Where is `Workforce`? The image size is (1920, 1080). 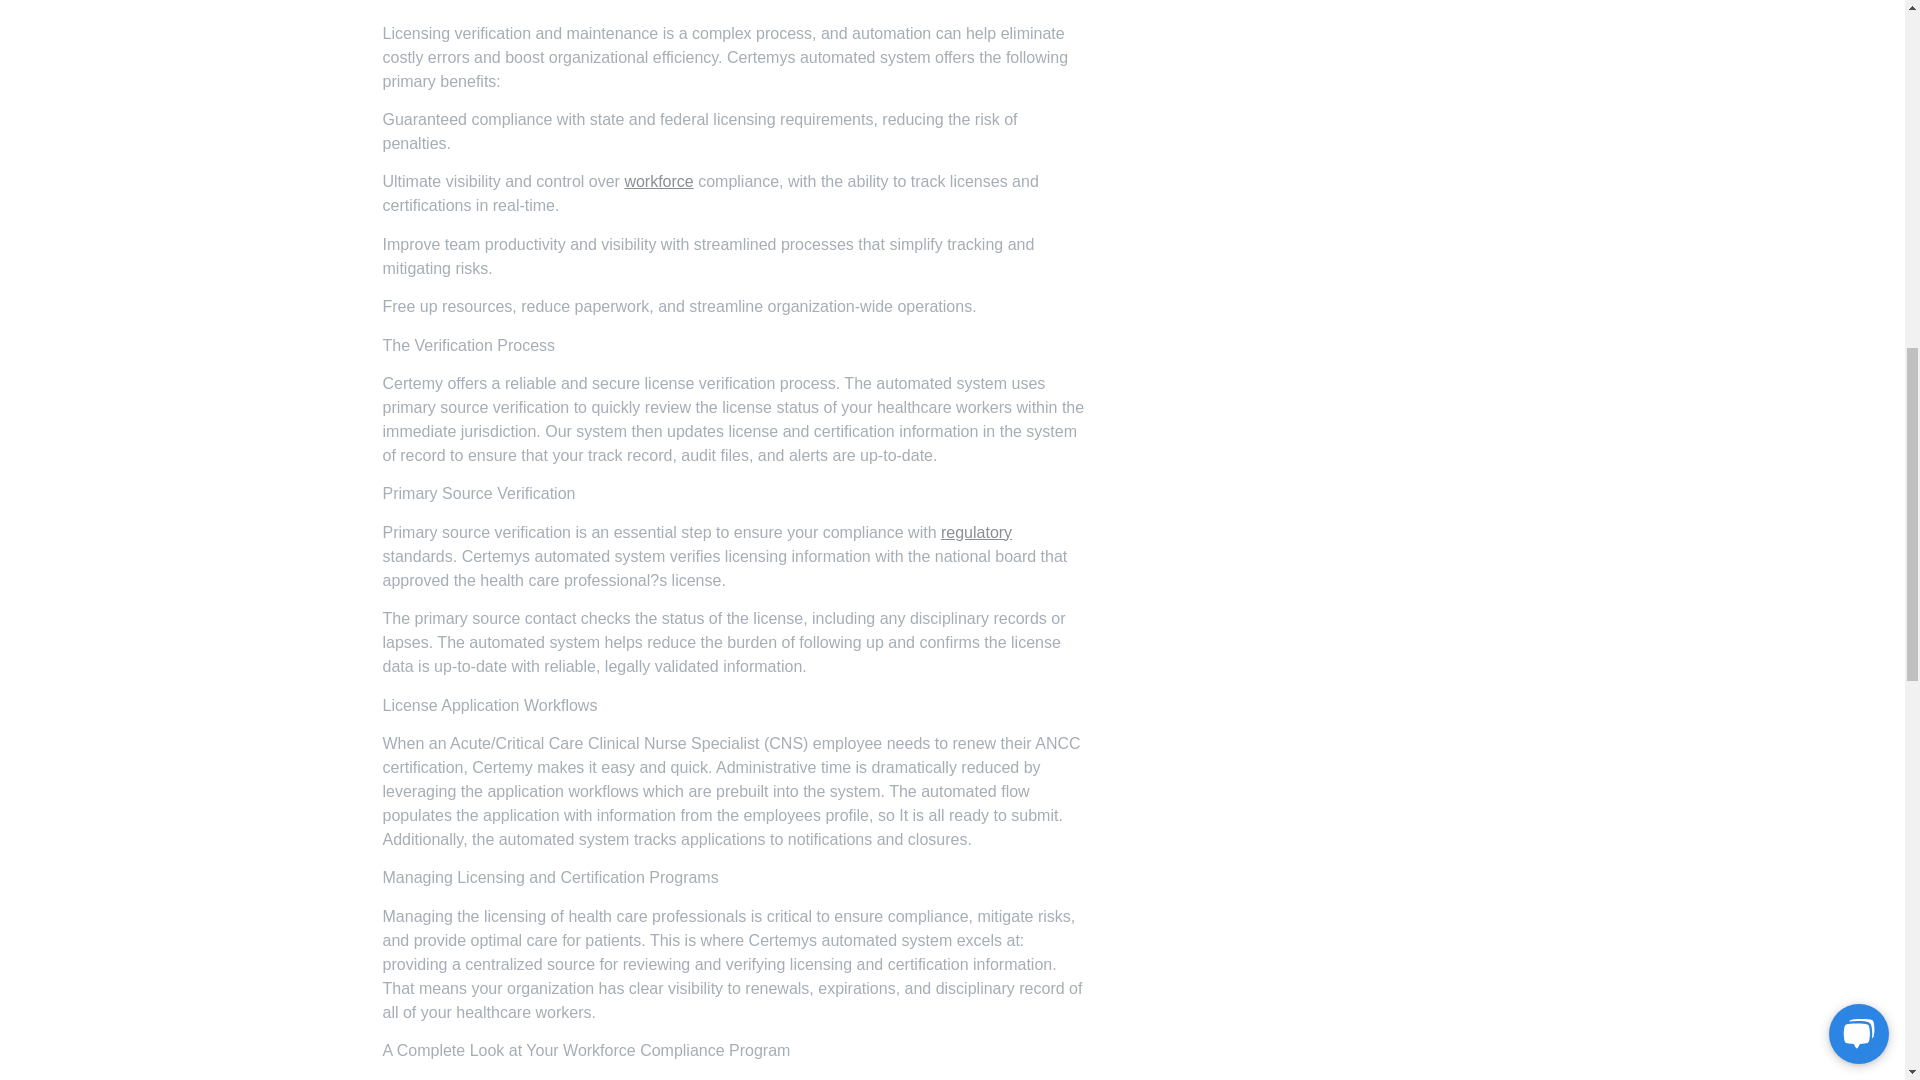 Workforce is located at coordinates (658, 181).